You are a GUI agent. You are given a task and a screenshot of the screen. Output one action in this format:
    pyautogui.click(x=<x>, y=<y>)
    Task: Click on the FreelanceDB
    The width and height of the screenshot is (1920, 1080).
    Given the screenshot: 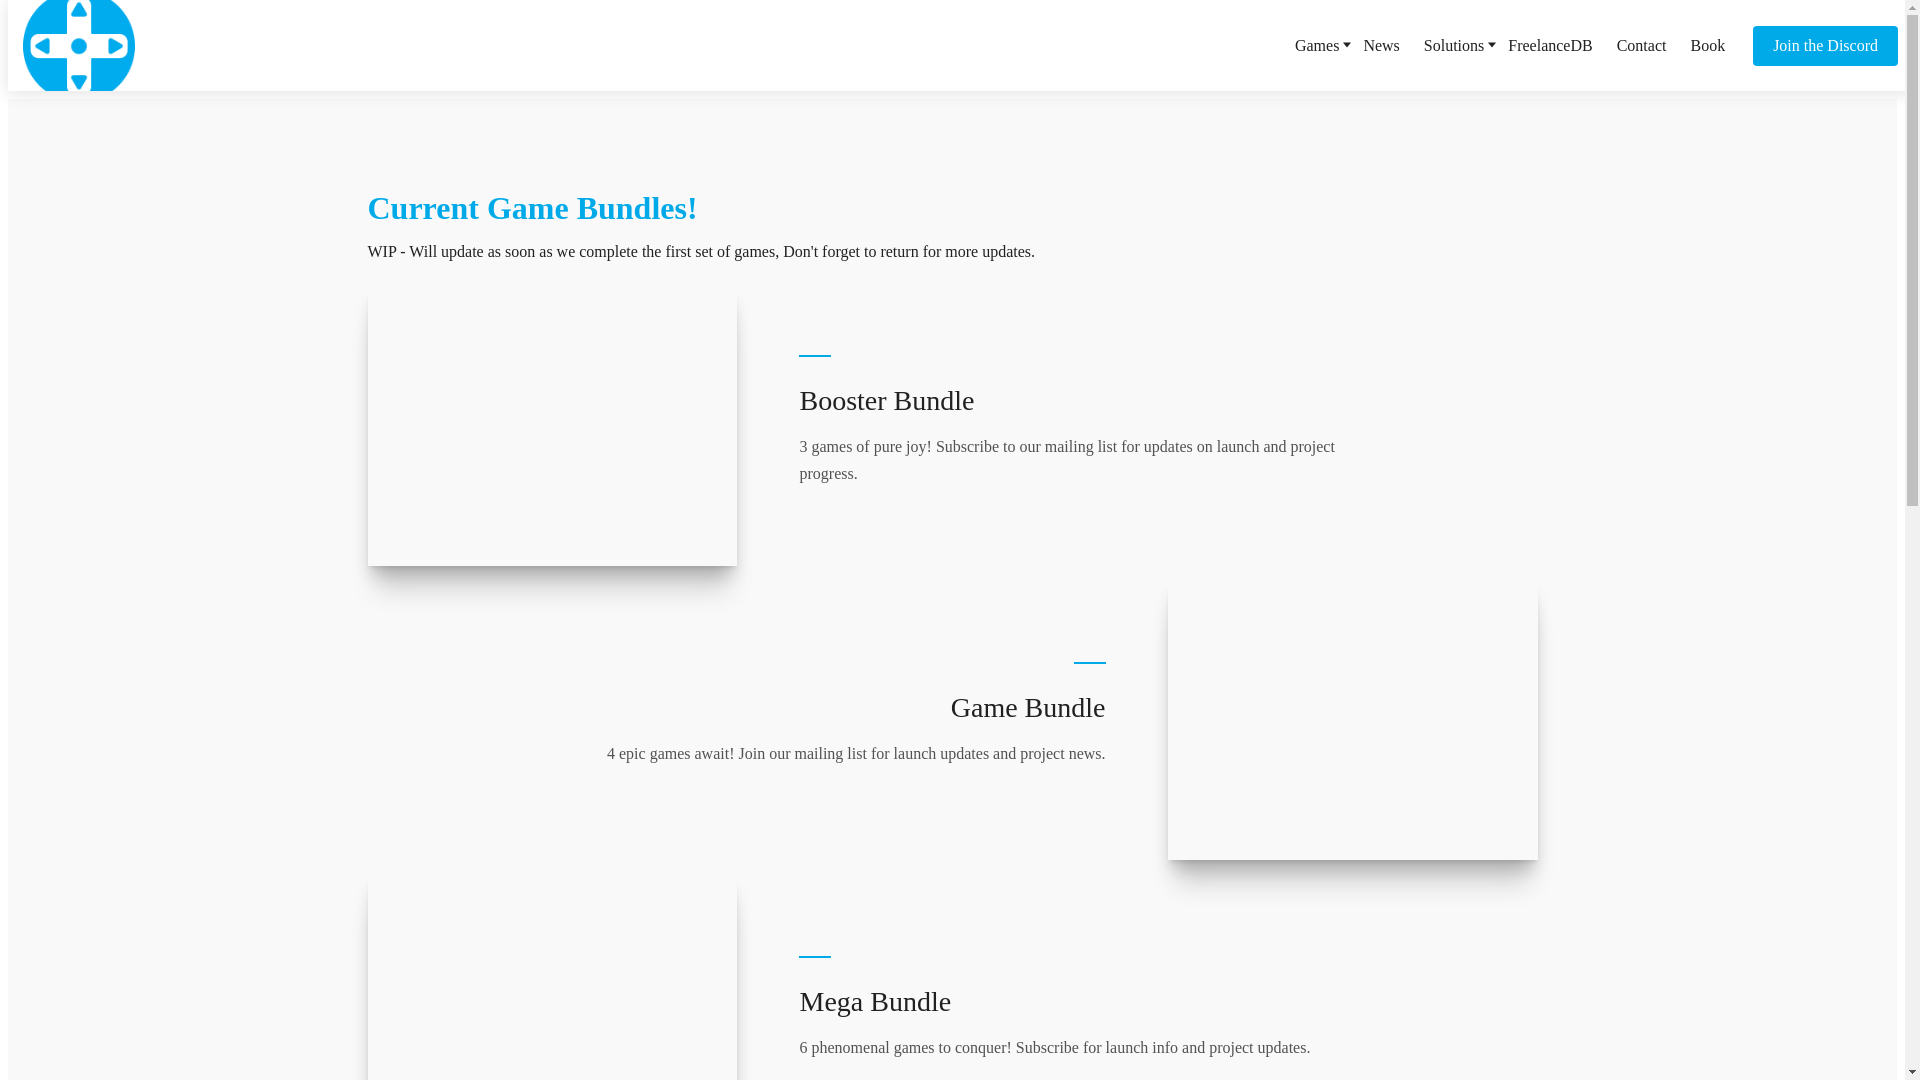 What is the action you would take?
    pyautogui.click(x=1549, y=44)
    